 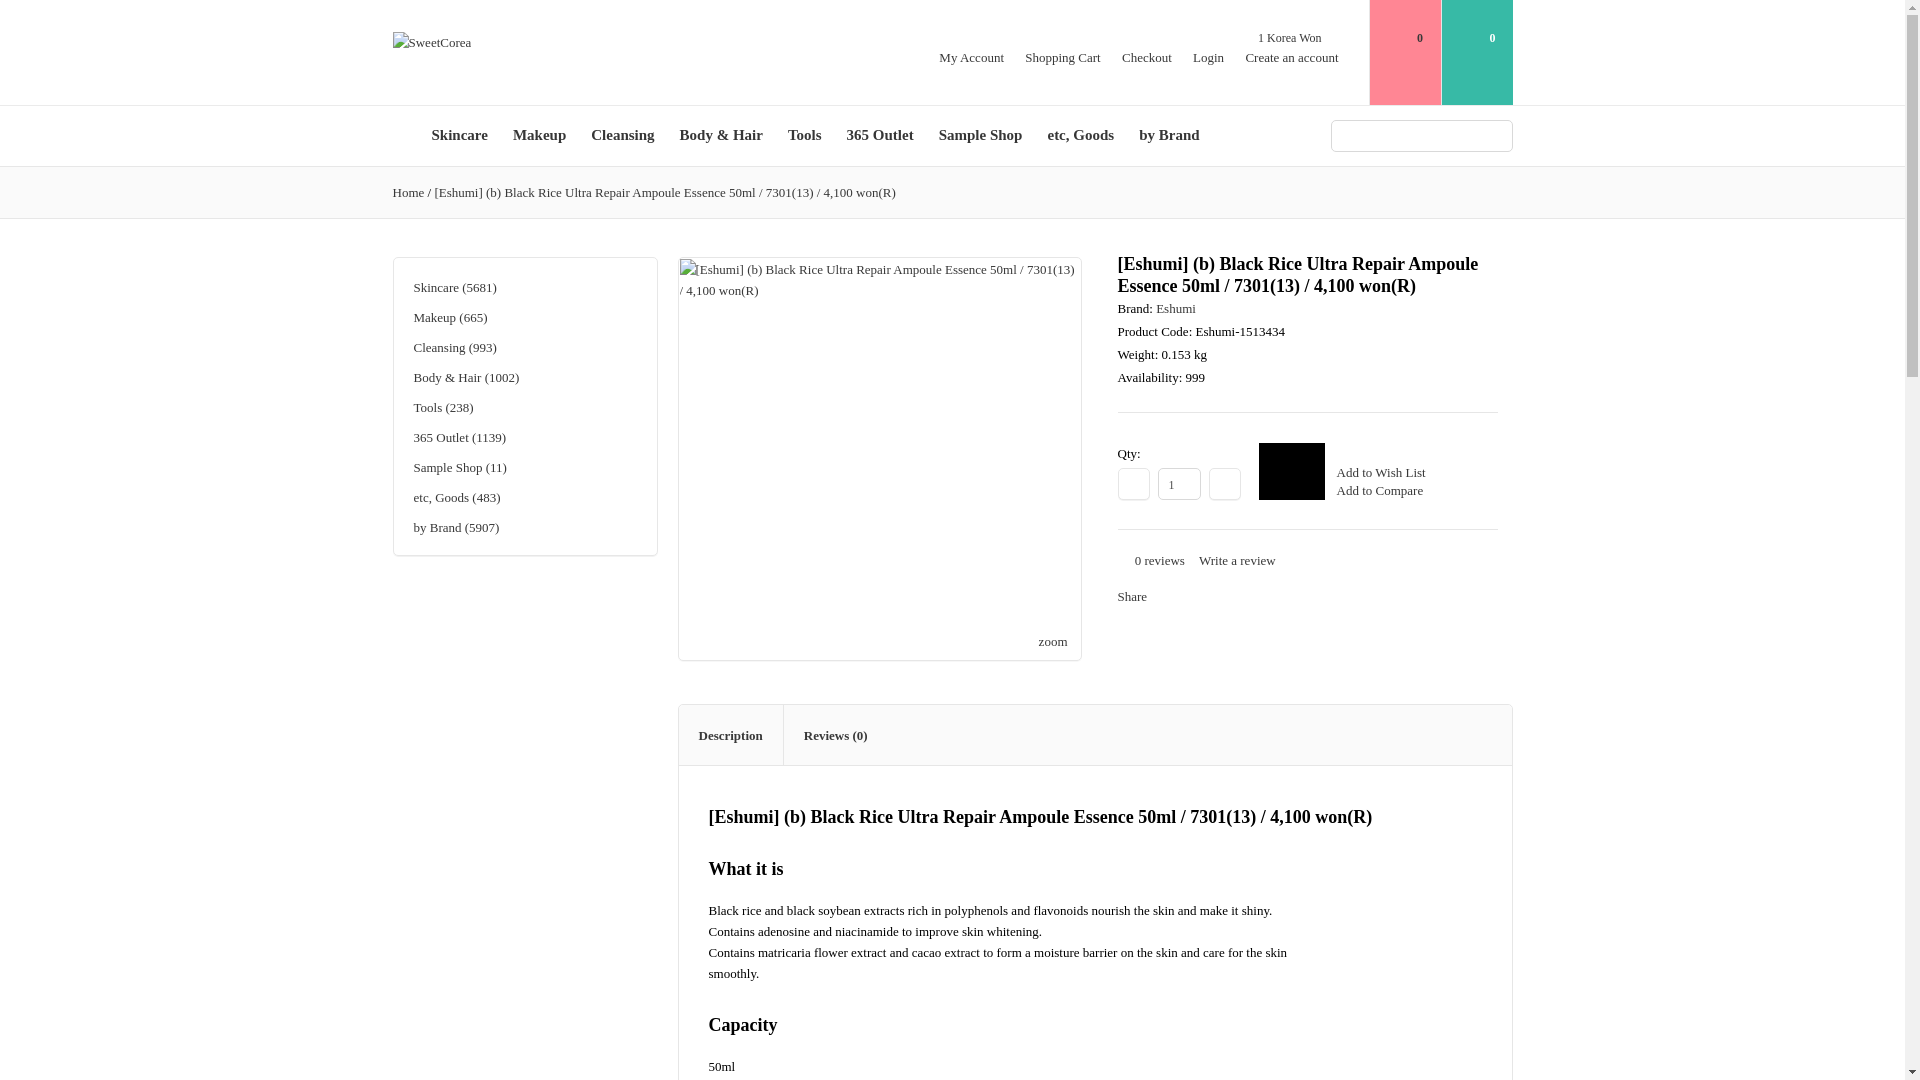 What do you see at coordinates (1179, 484) in the screenshot?
I see `1` at bounding box center [1179, 484].